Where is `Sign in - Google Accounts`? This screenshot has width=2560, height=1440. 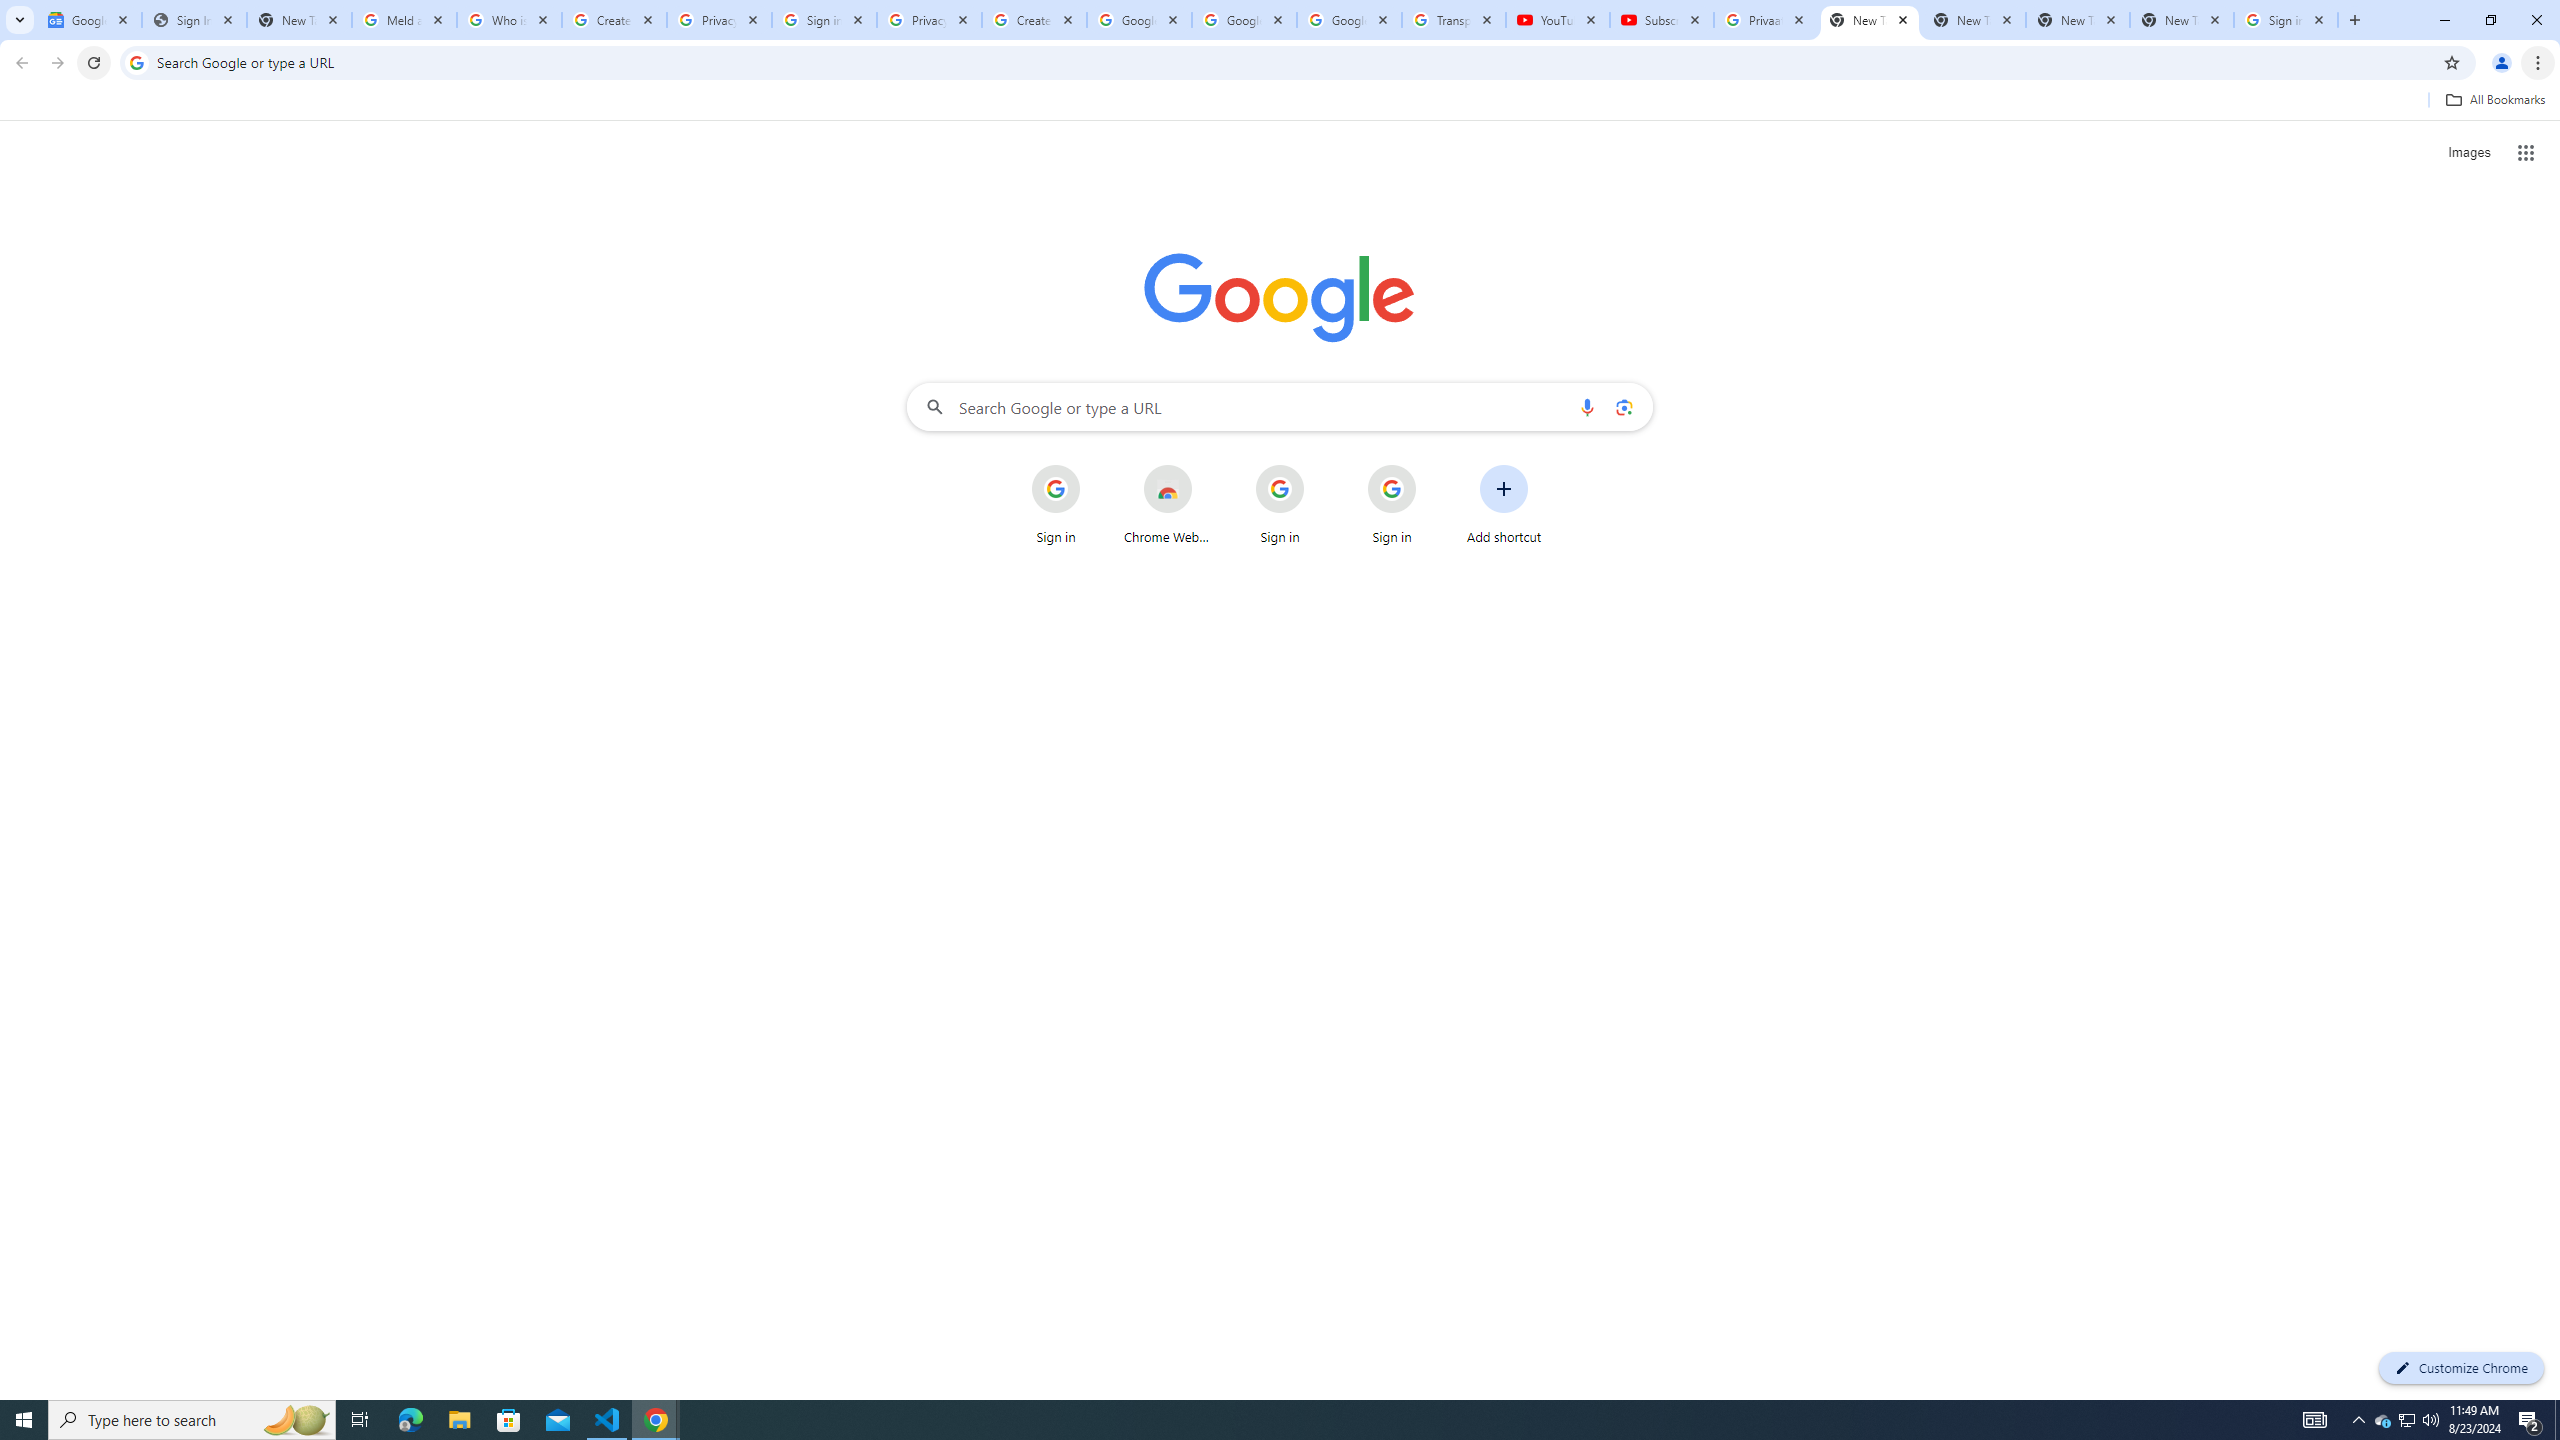
Sign in - Google Accounts is located at coordinates (2286, 20).